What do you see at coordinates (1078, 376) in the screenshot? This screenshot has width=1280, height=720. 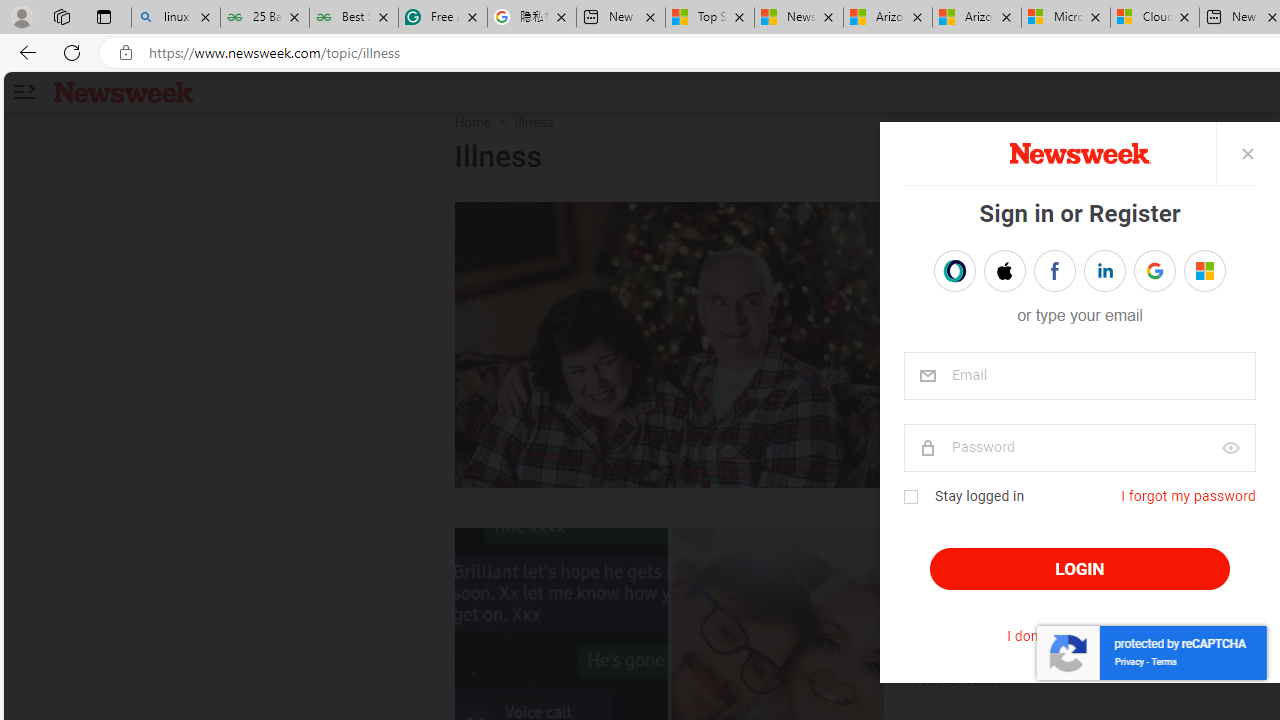 I see `email` at bounding box center [1078, 376].